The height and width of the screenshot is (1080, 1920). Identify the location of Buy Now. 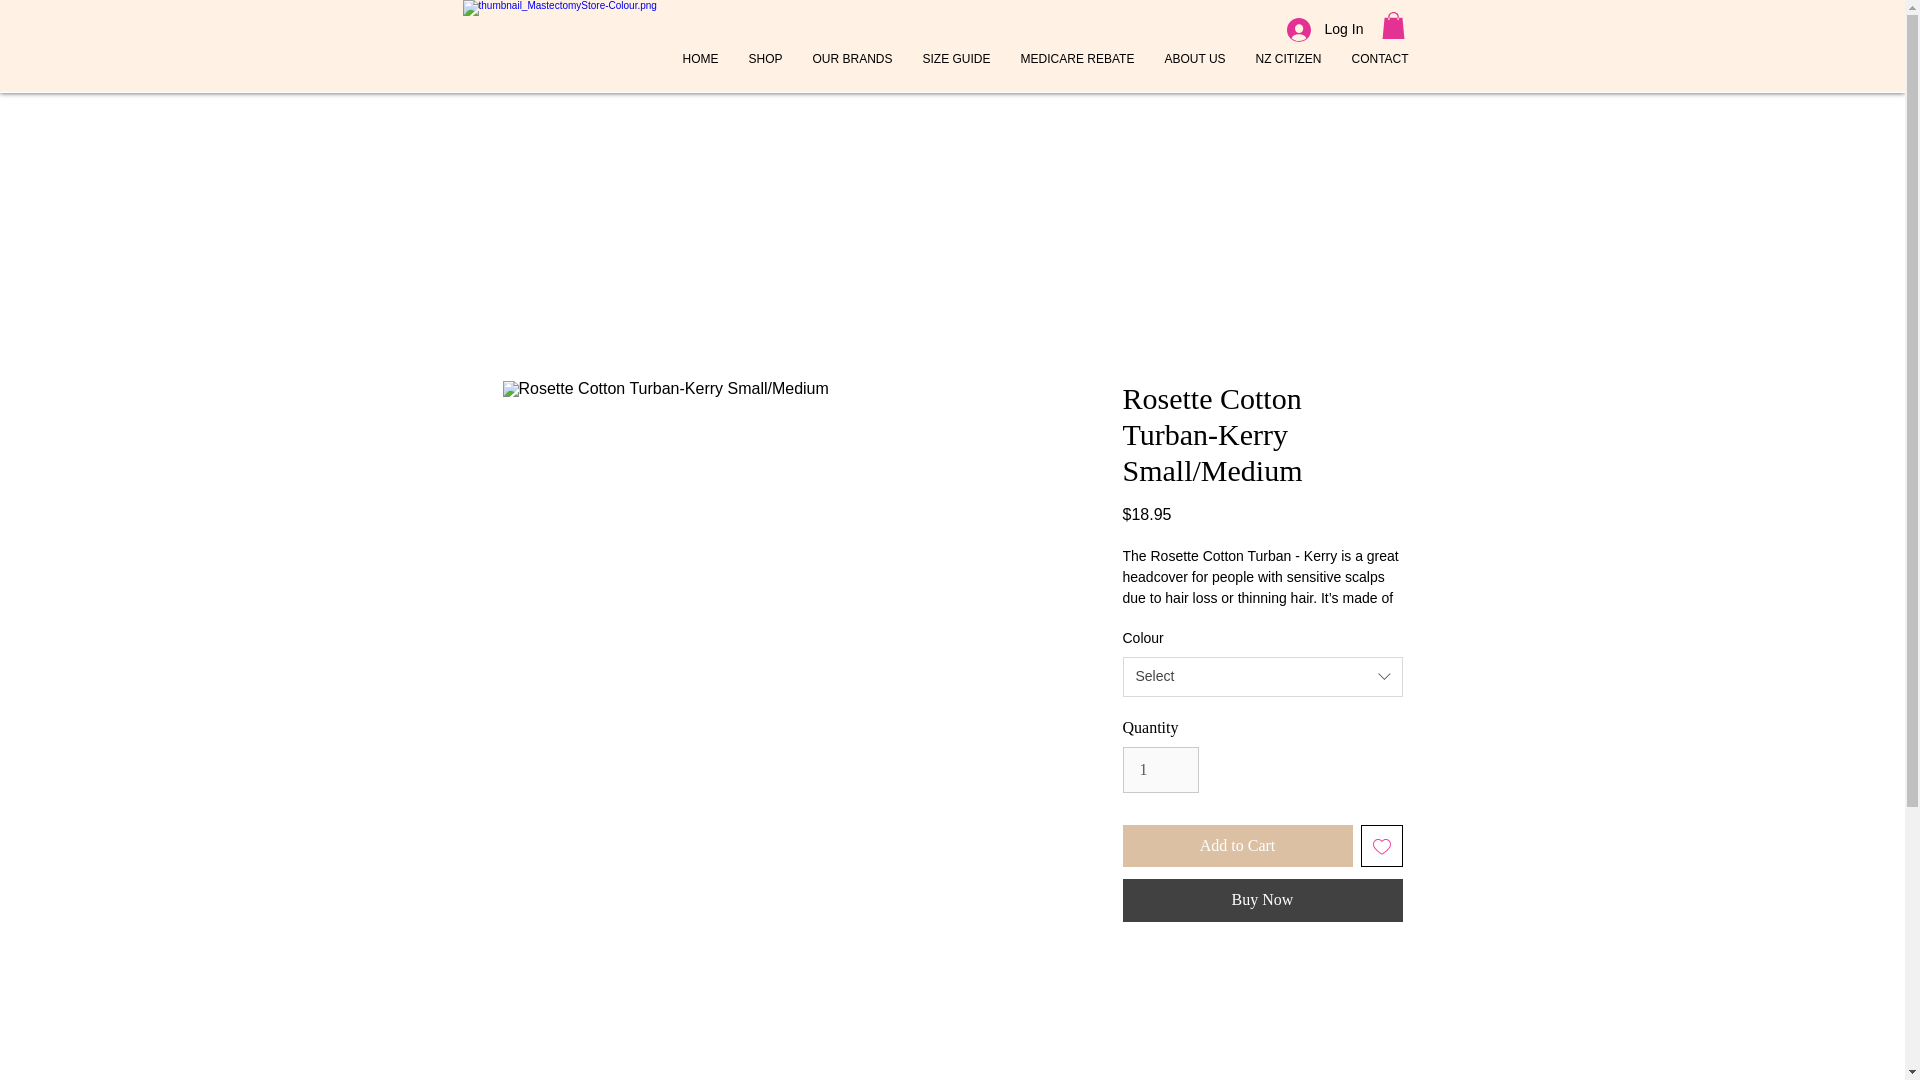
(1261, 900).